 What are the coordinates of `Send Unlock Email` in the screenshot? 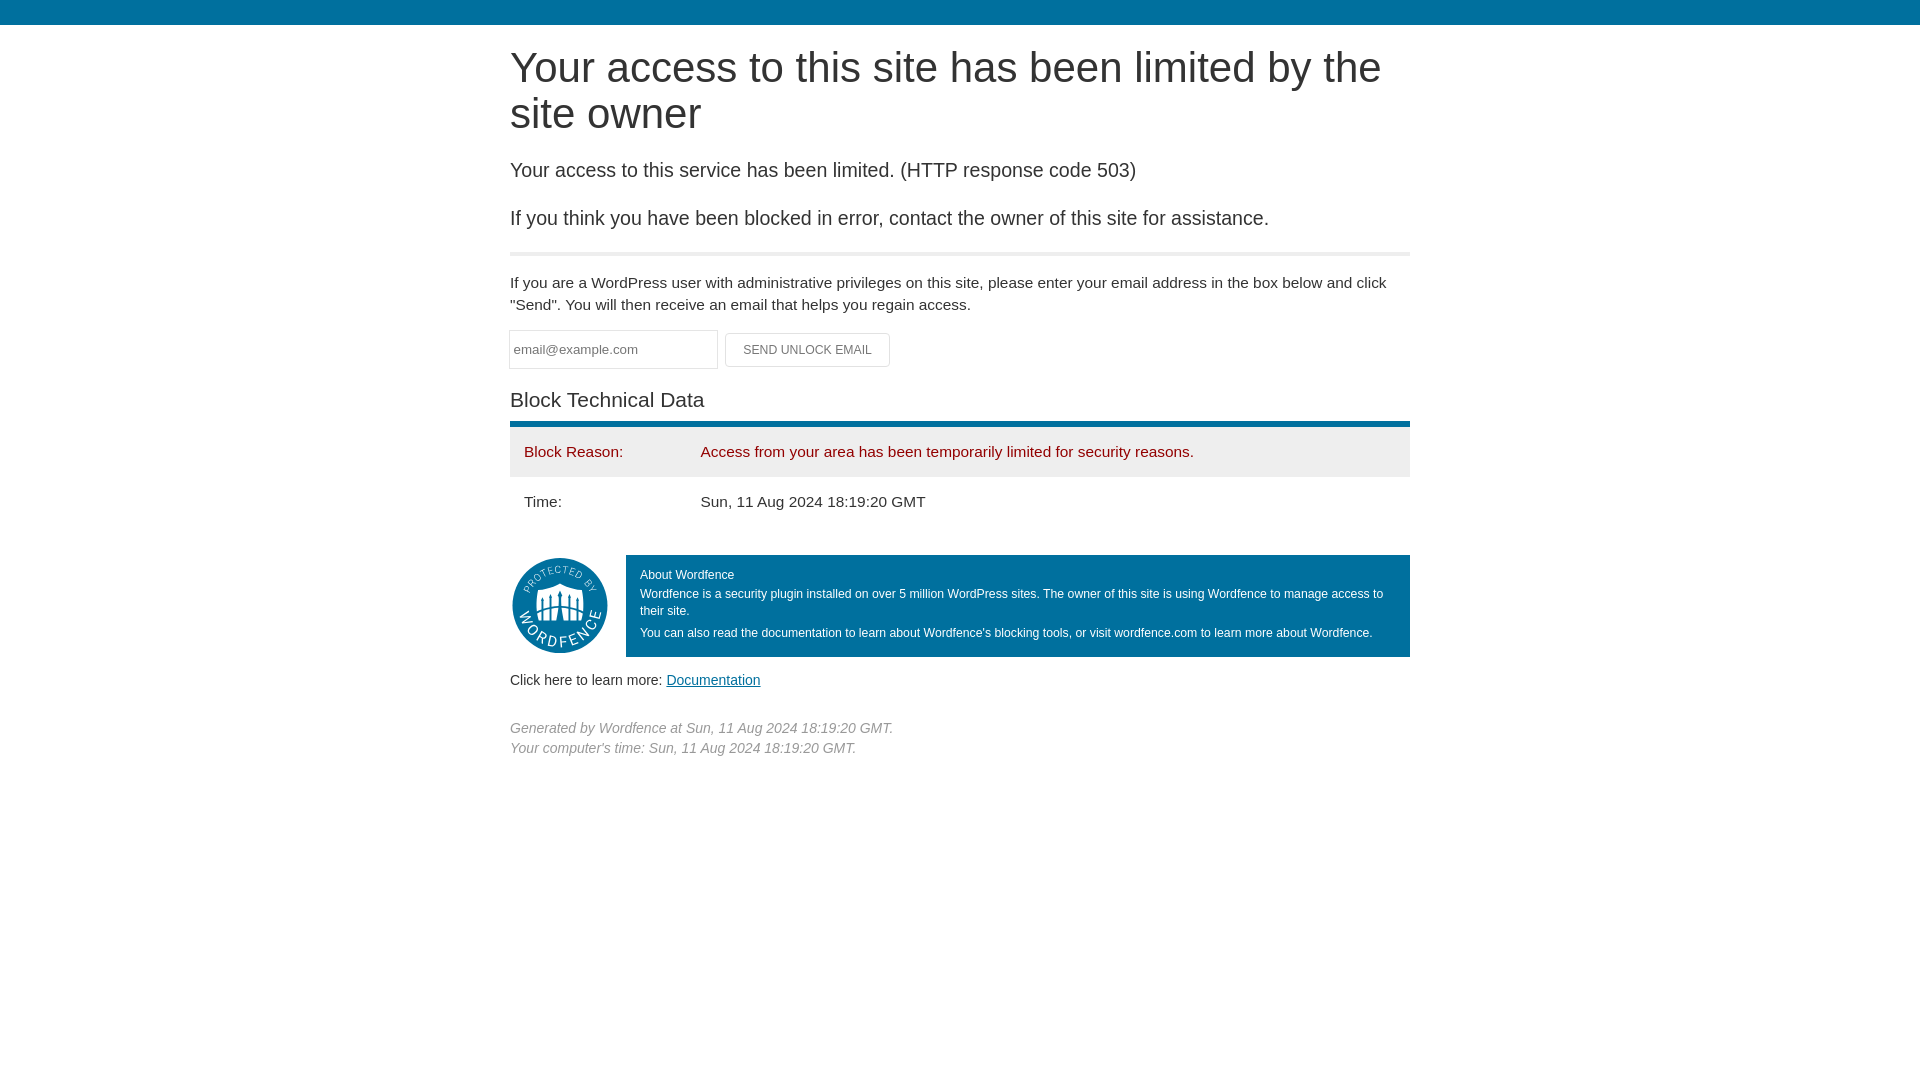 It's located at (808, 350).